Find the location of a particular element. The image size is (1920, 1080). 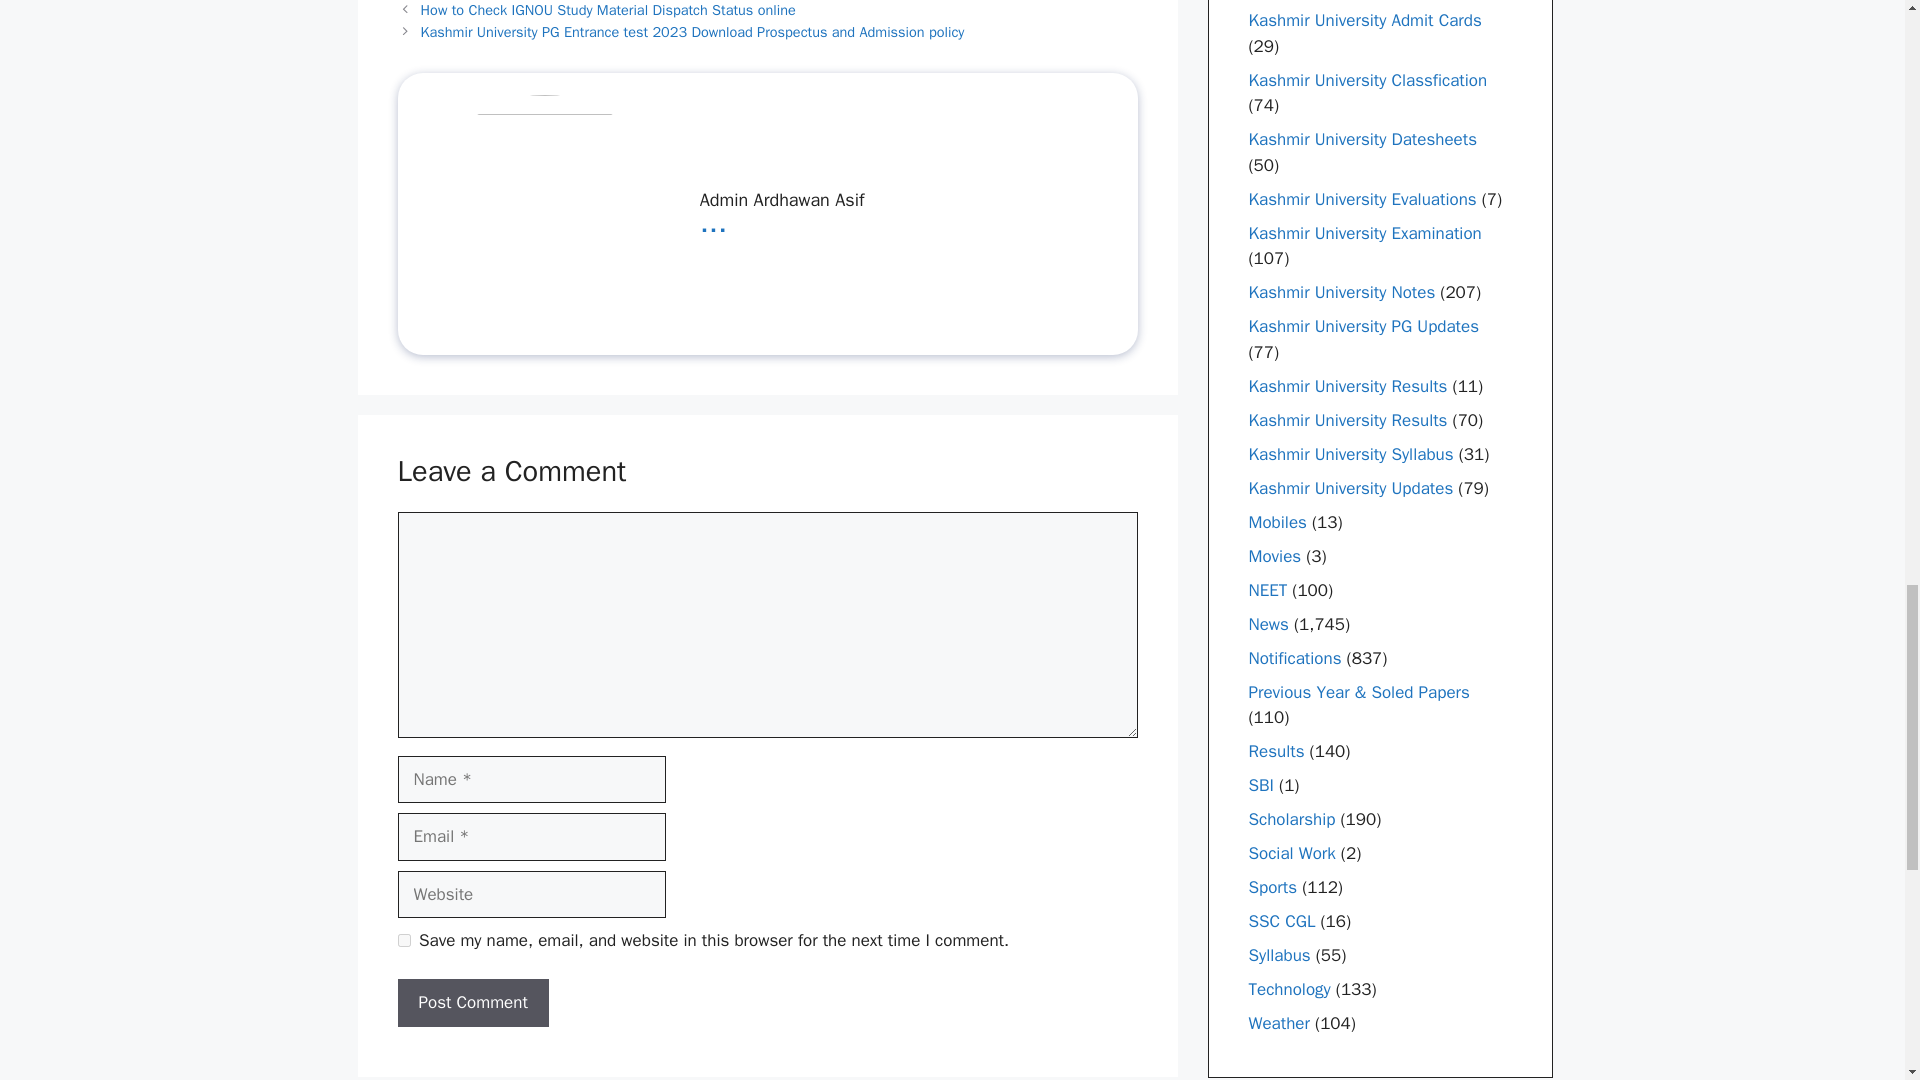

Post Comment is located at coordinates (473, 1002).